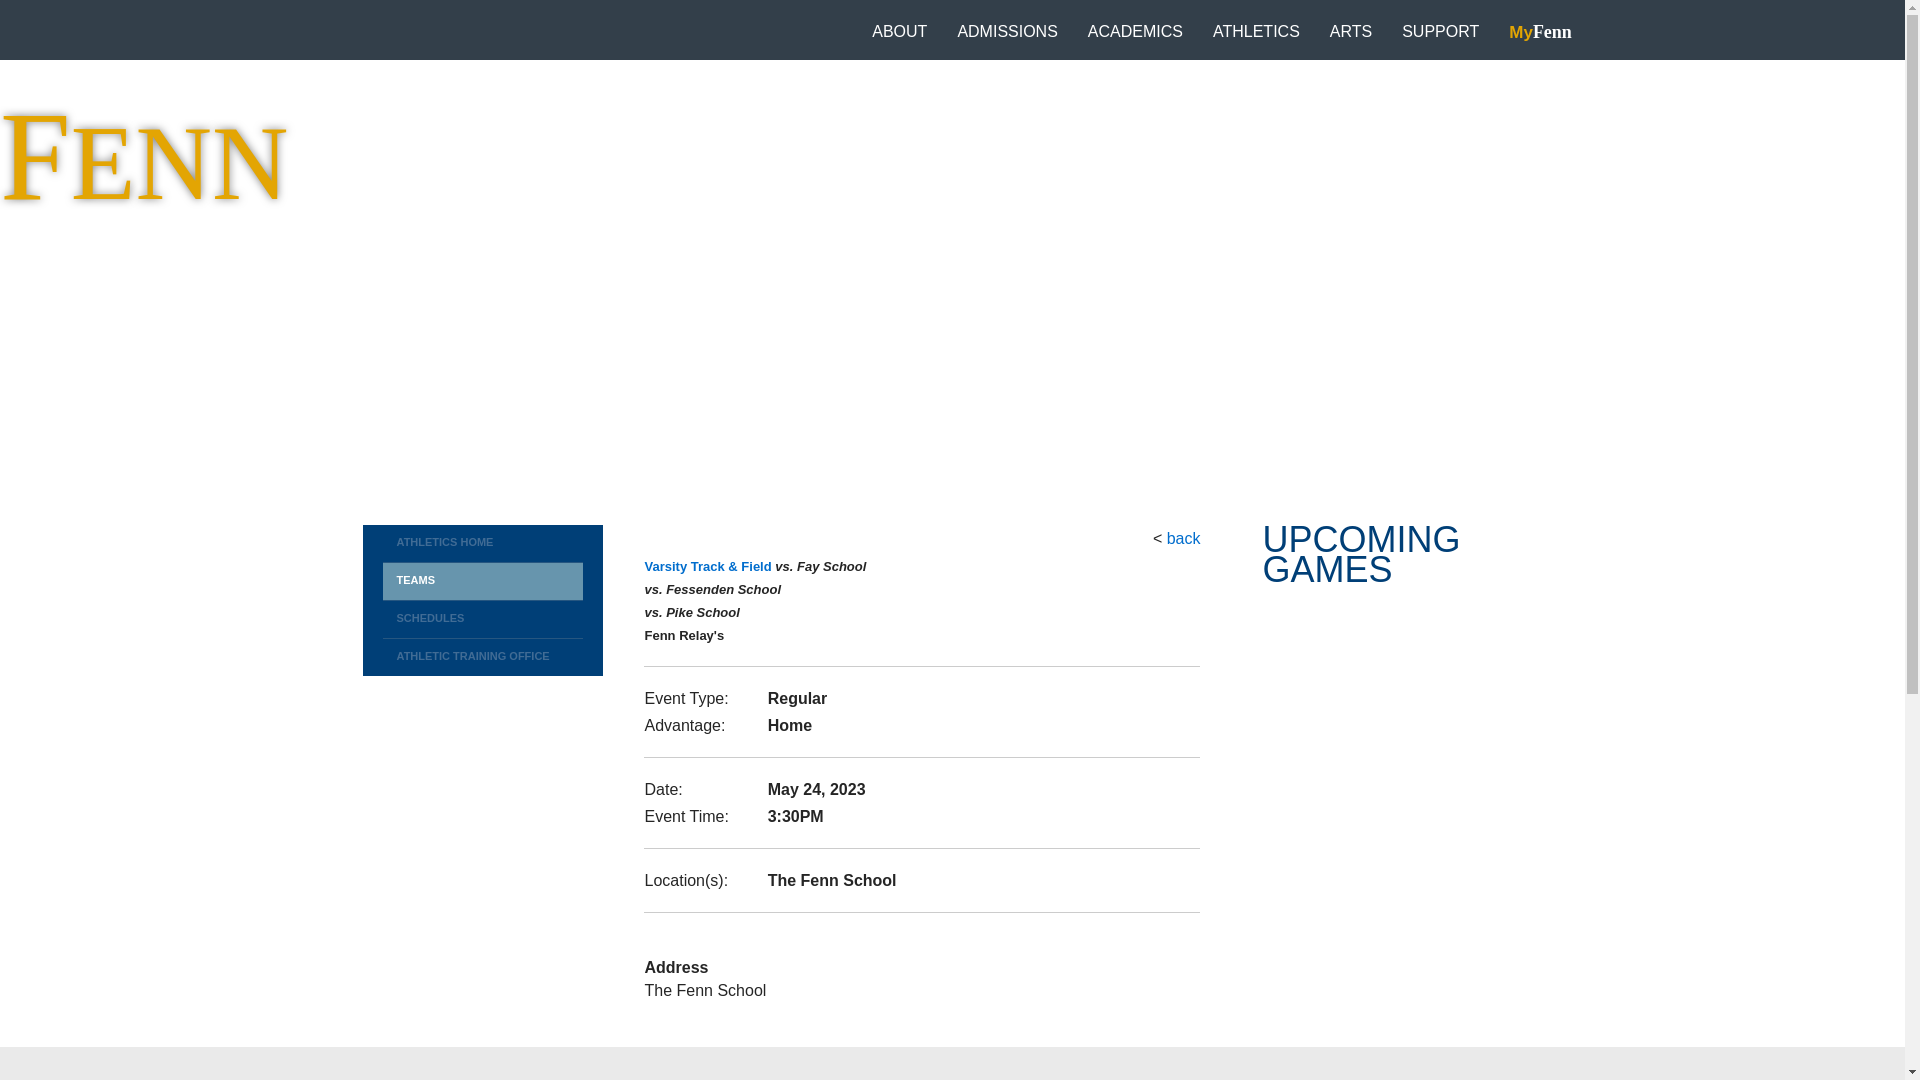 The image size is (1920, 1080). Describe the element at coordinates (144, 157) in the screenshot. I see `FENN` at that location.